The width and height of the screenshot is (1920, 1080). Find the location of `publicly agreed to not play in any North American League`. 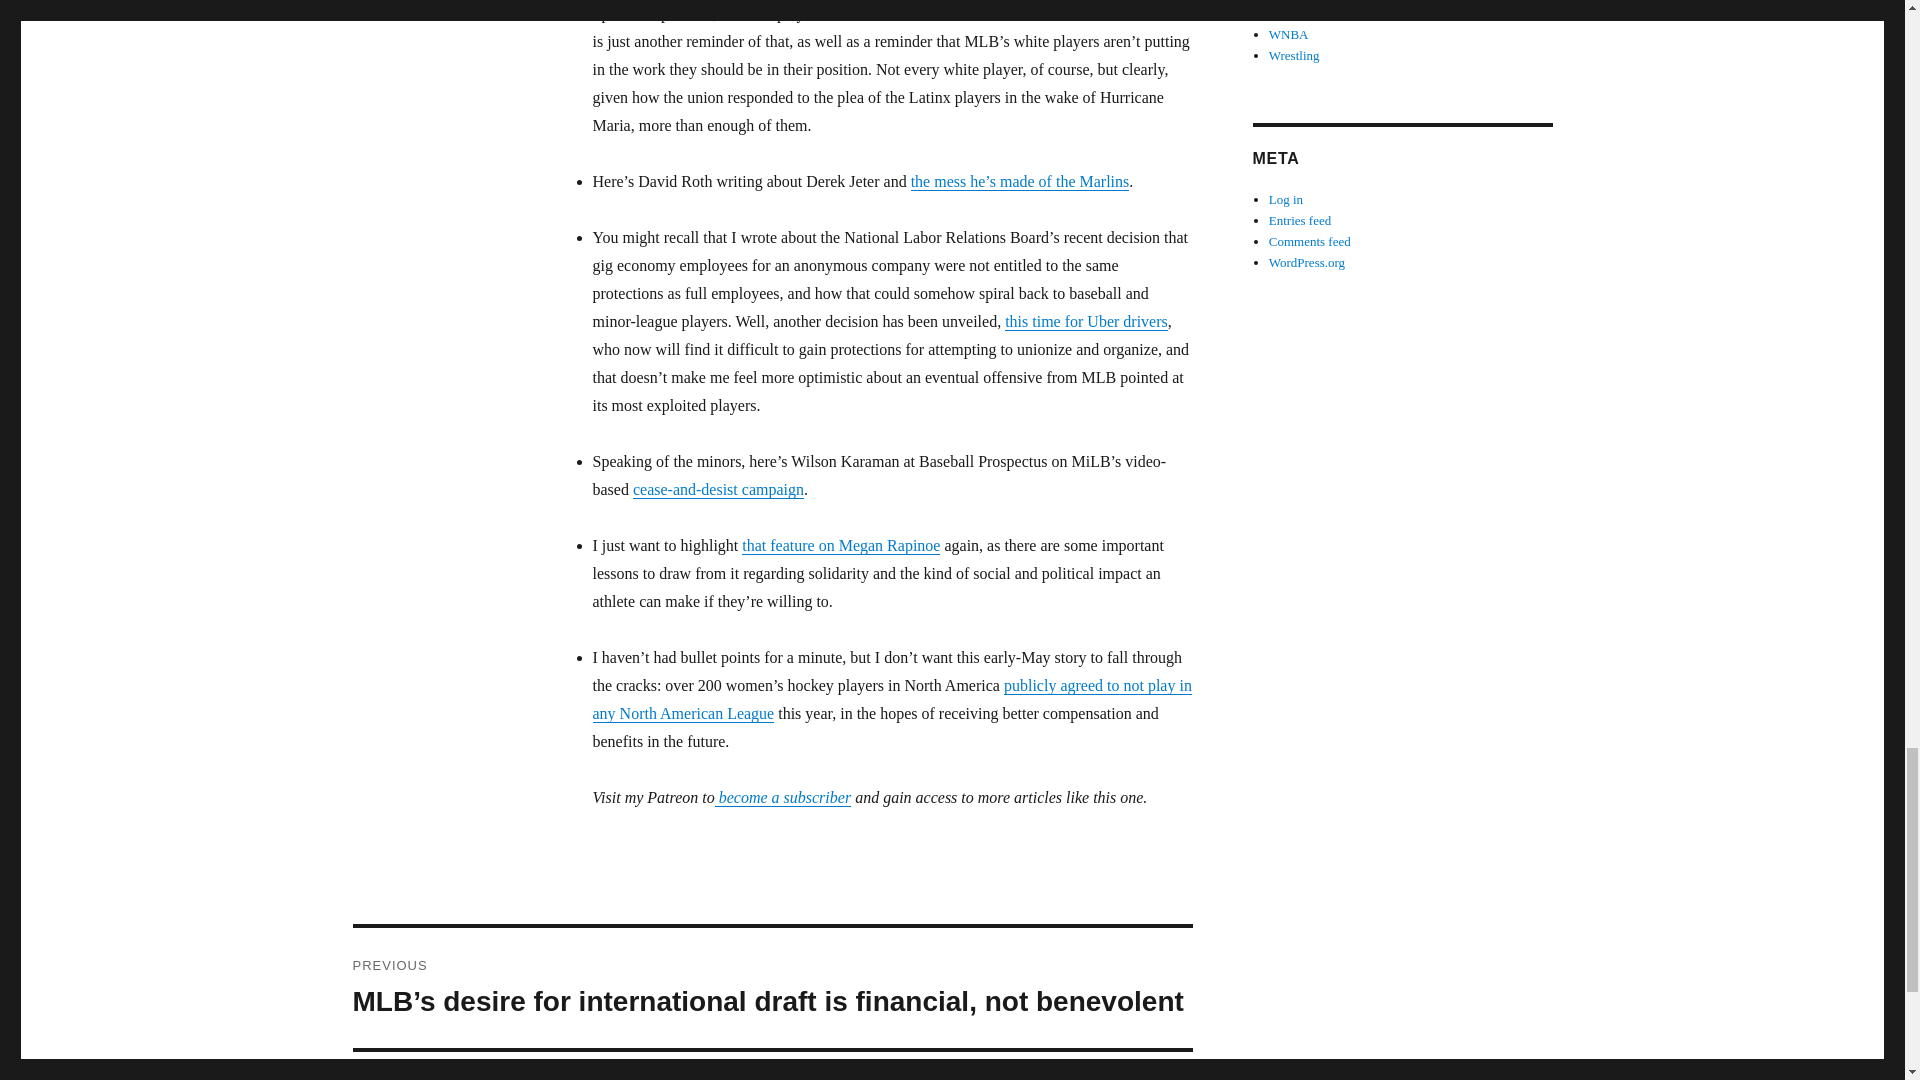

publicly agreed to not play in any North American League is located at coordinates (890, 700).